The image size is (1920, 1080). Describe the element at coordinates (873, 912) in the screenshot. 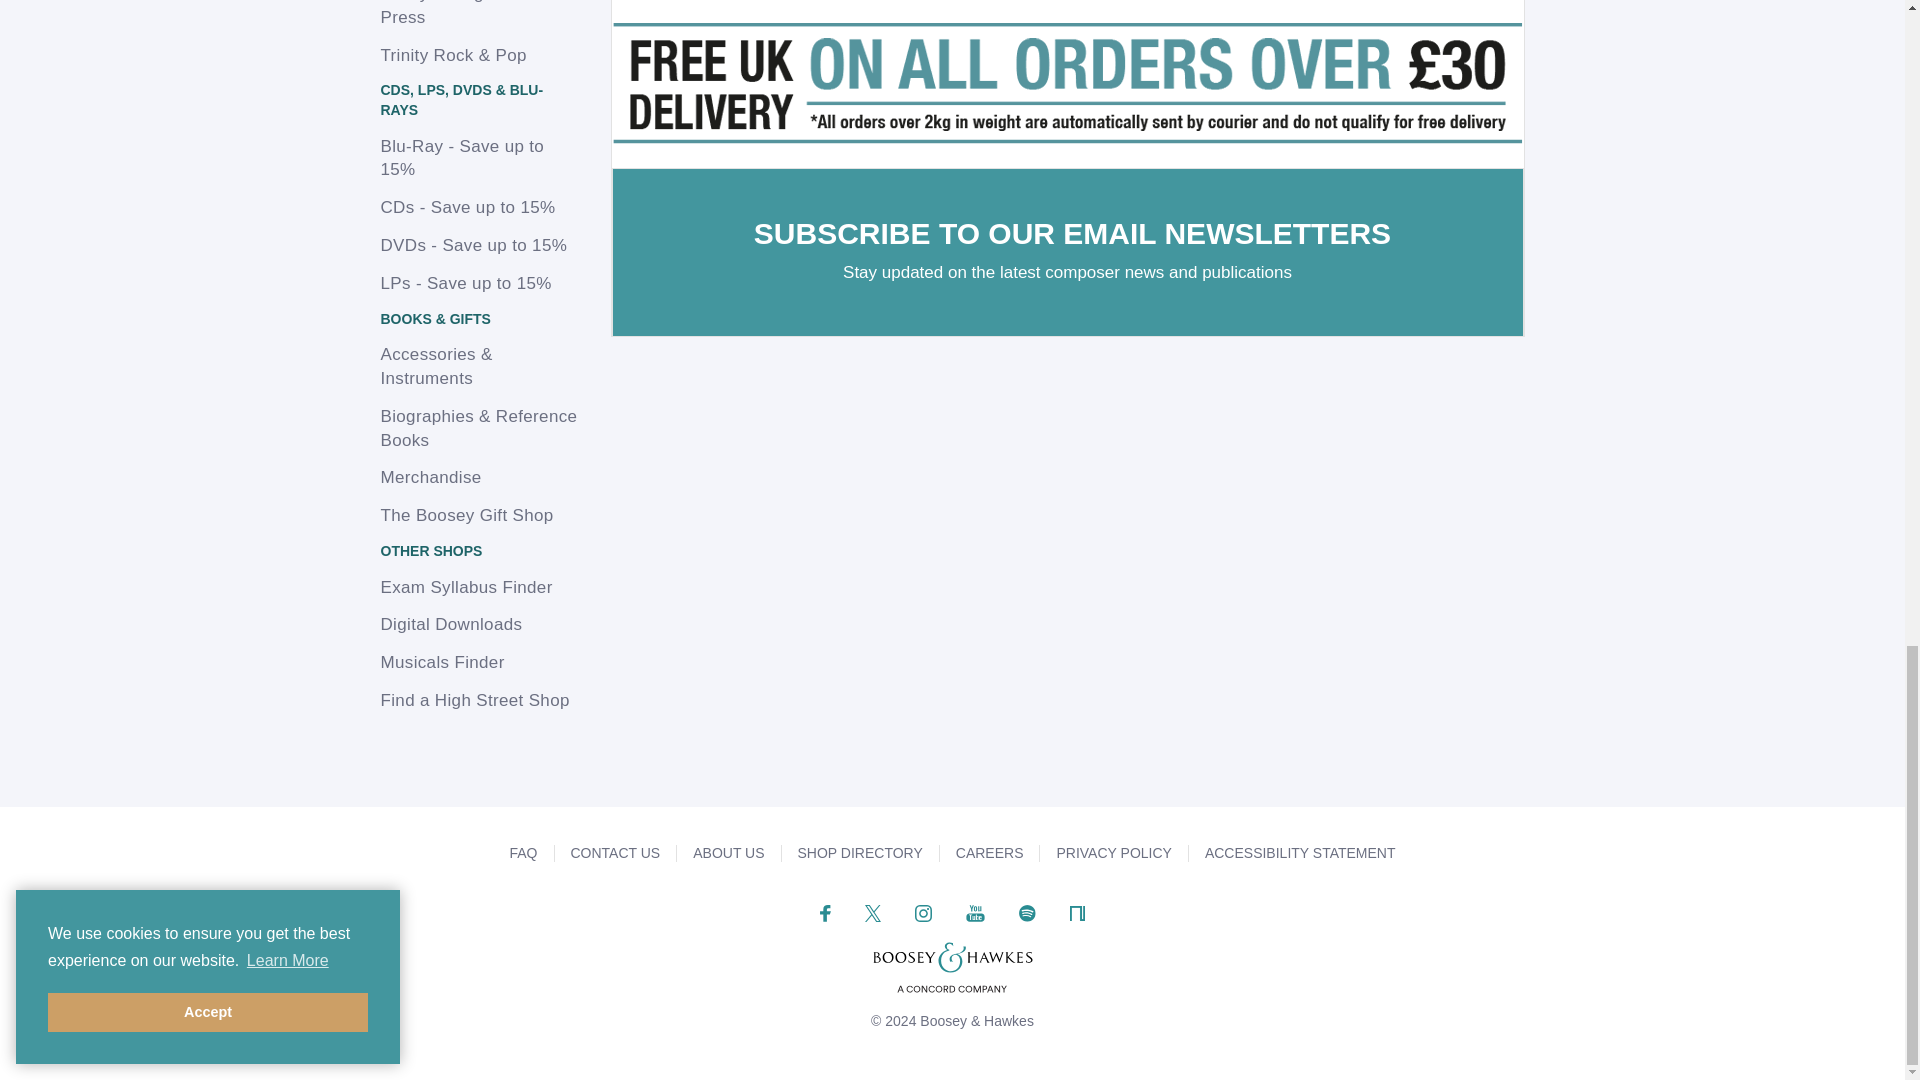

I see `Follow us on Twitter` at that location.